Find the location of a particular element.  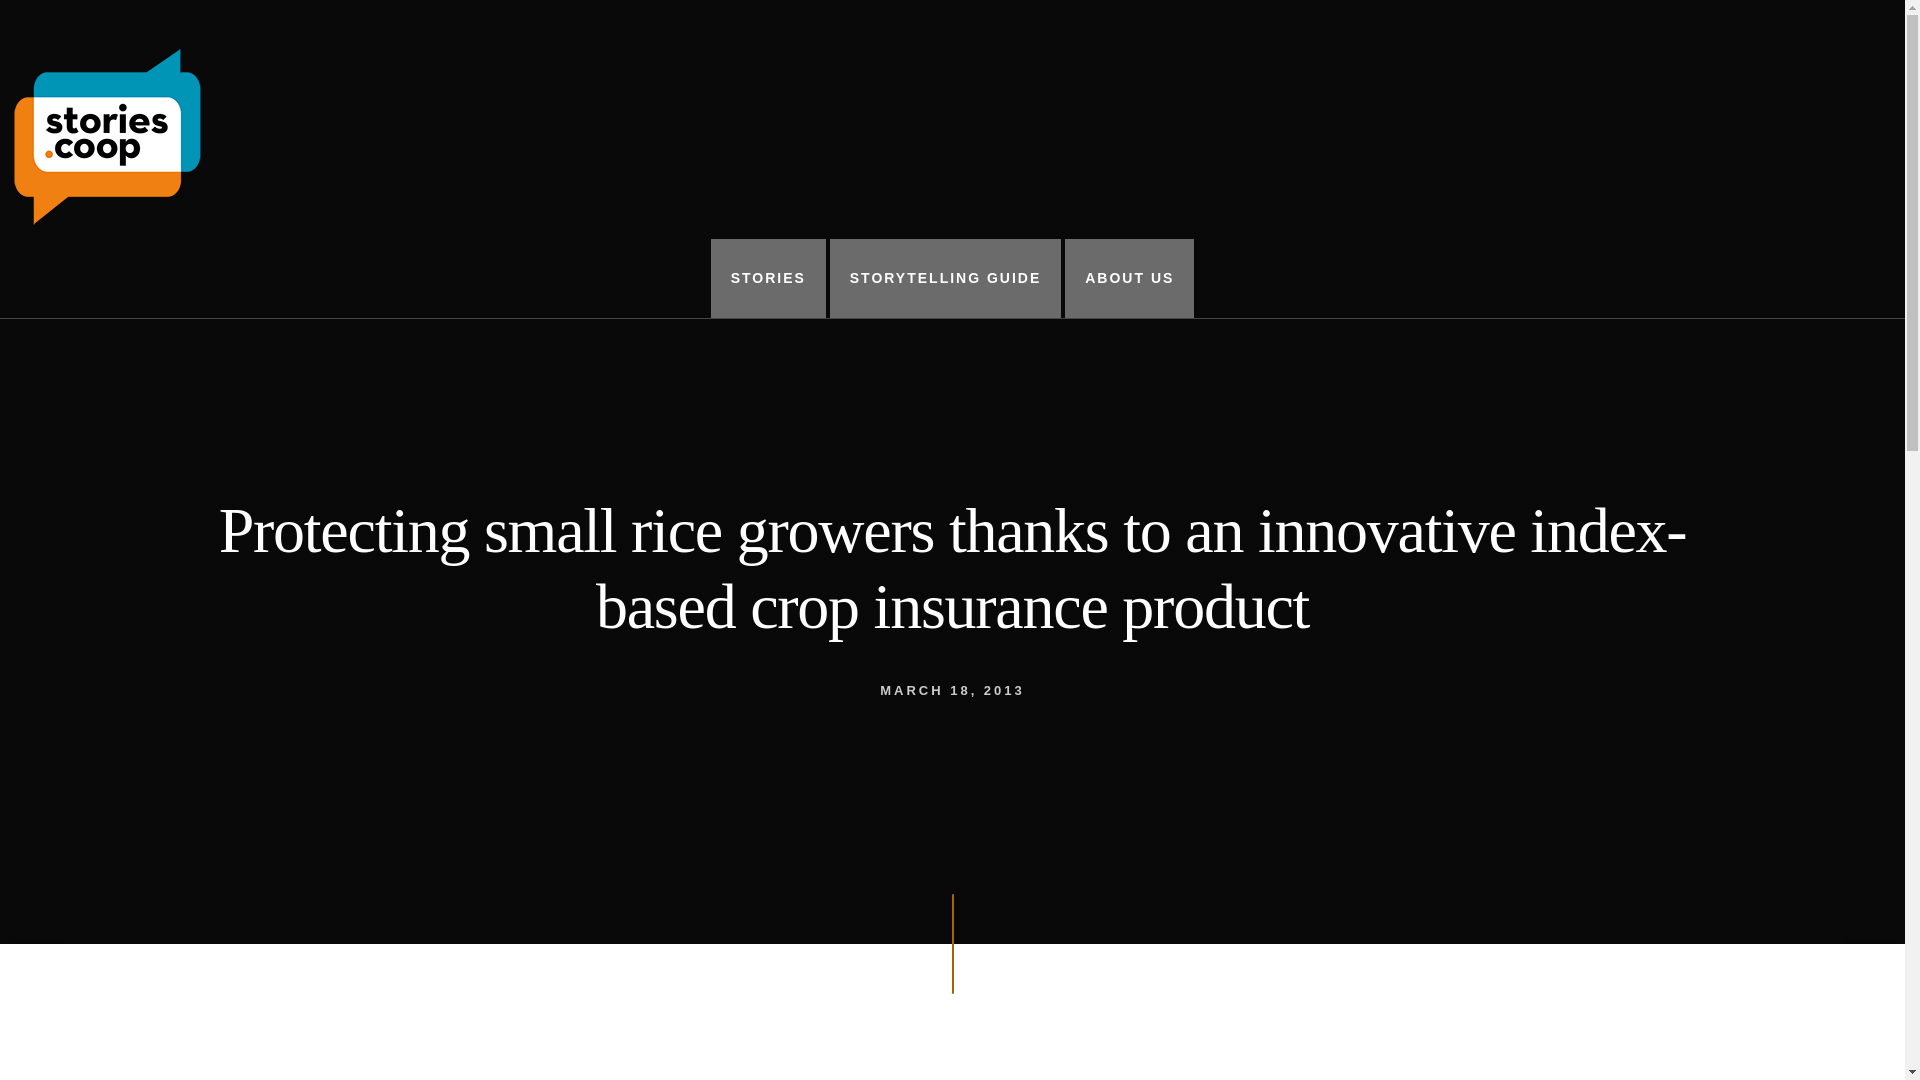

ABOUT US is located at coordinates (1130, 278).